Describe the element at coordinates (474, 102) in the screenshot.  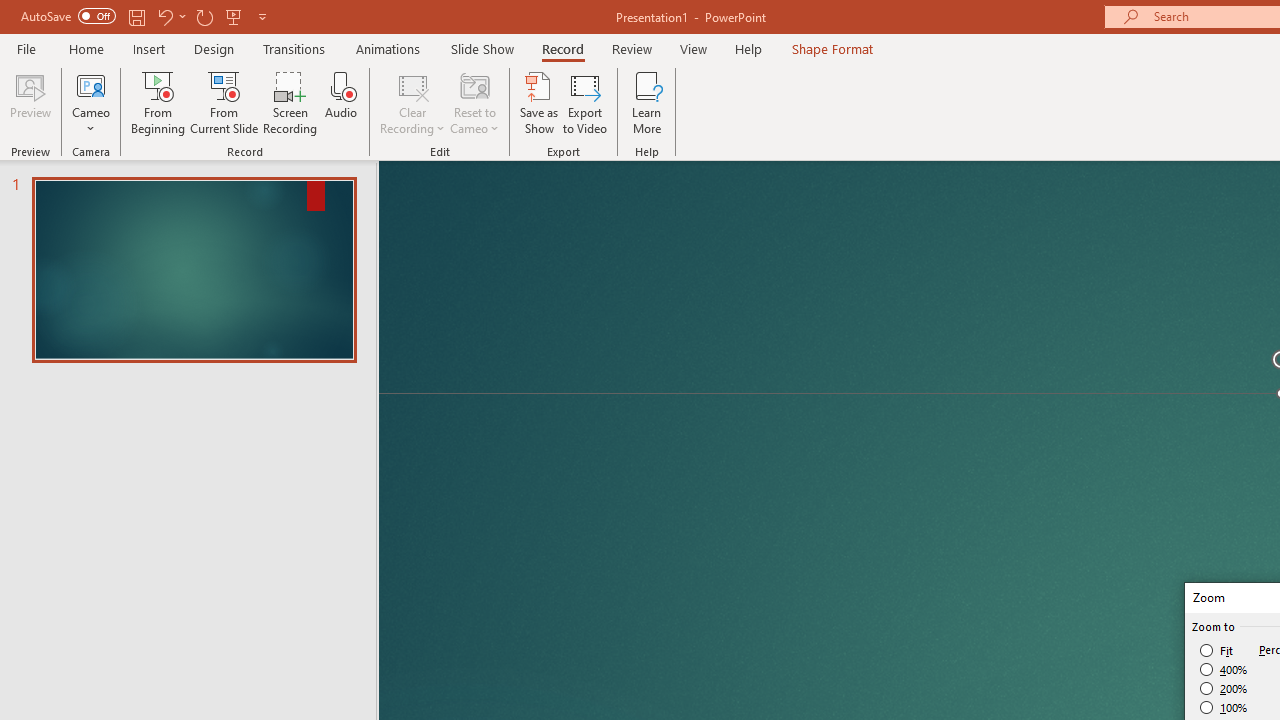
I see `Reset to Cameo` at that location.